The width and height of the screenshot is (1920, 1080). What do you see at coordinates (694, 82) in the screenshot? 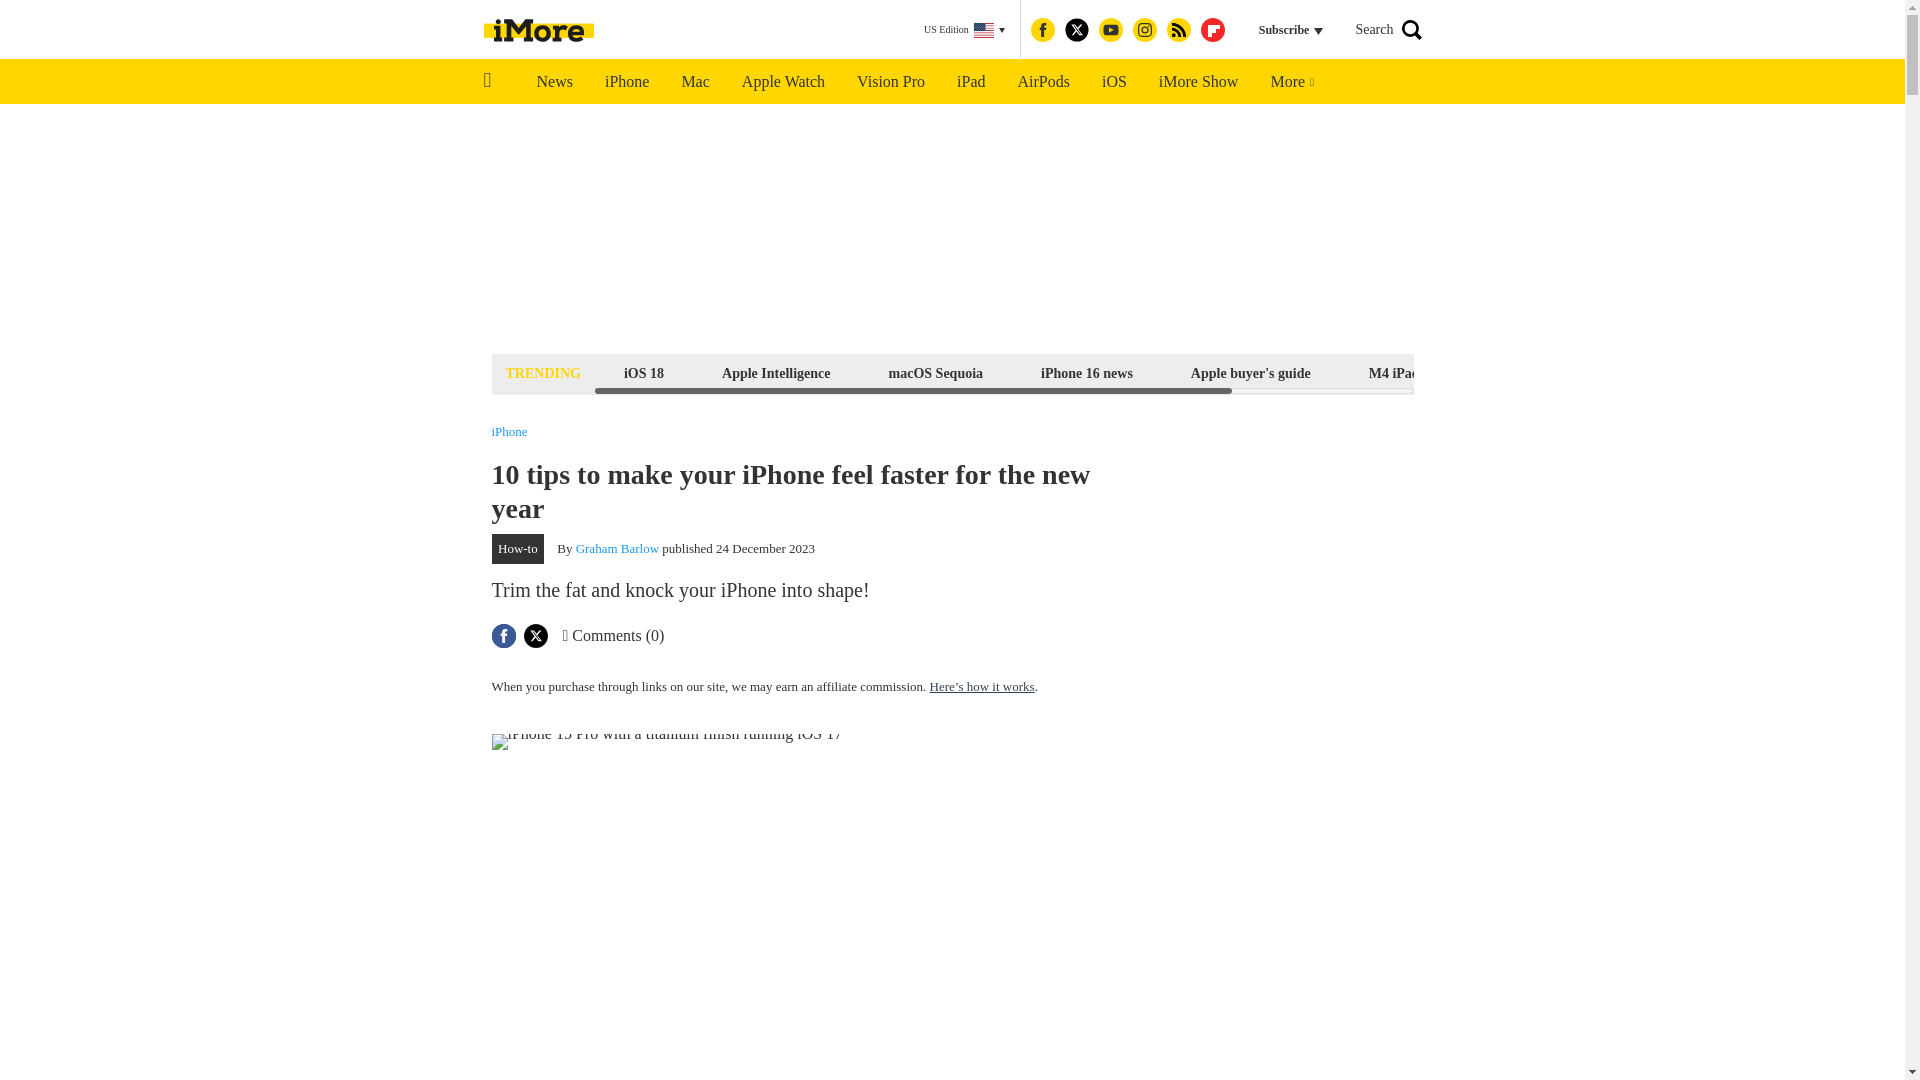
I see `Mac` at bounding box center [694, 82].